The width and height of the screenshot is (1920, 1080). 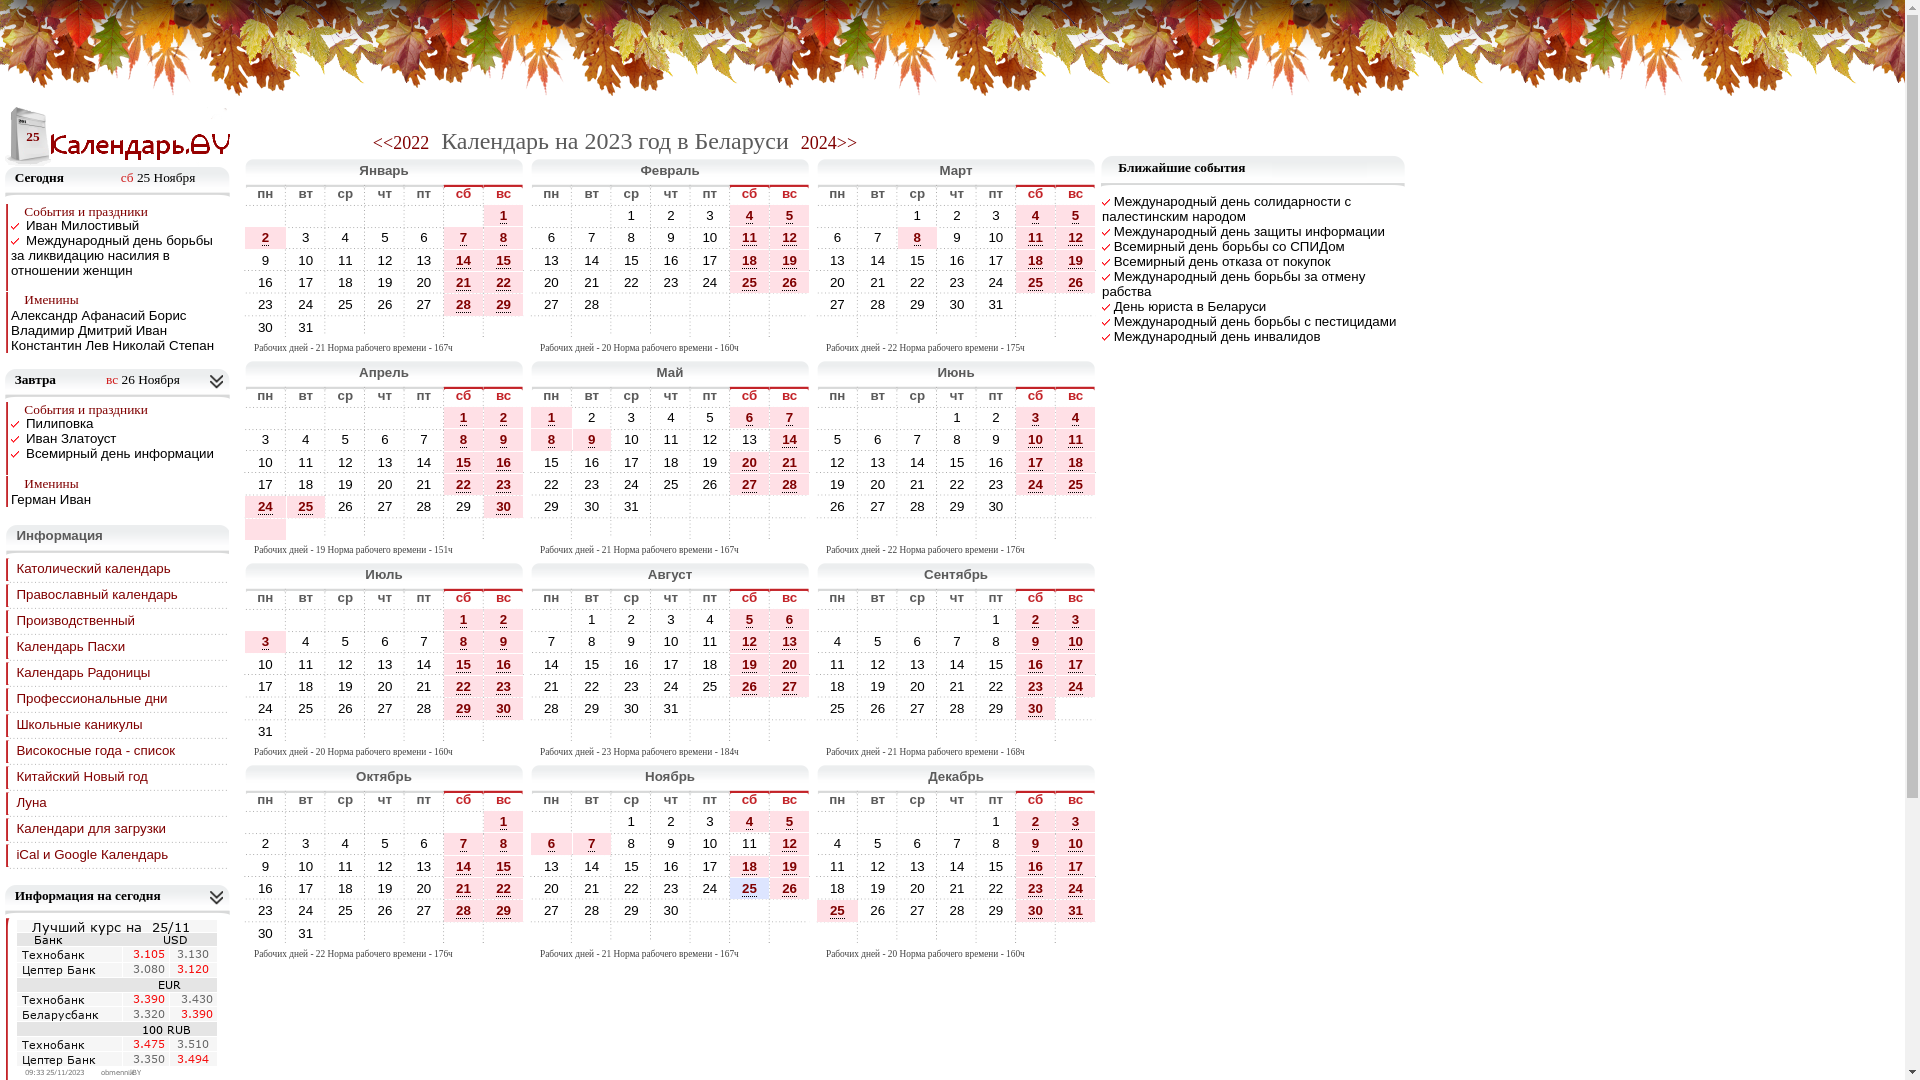 I want to click on  , so click(x=878, y=934).